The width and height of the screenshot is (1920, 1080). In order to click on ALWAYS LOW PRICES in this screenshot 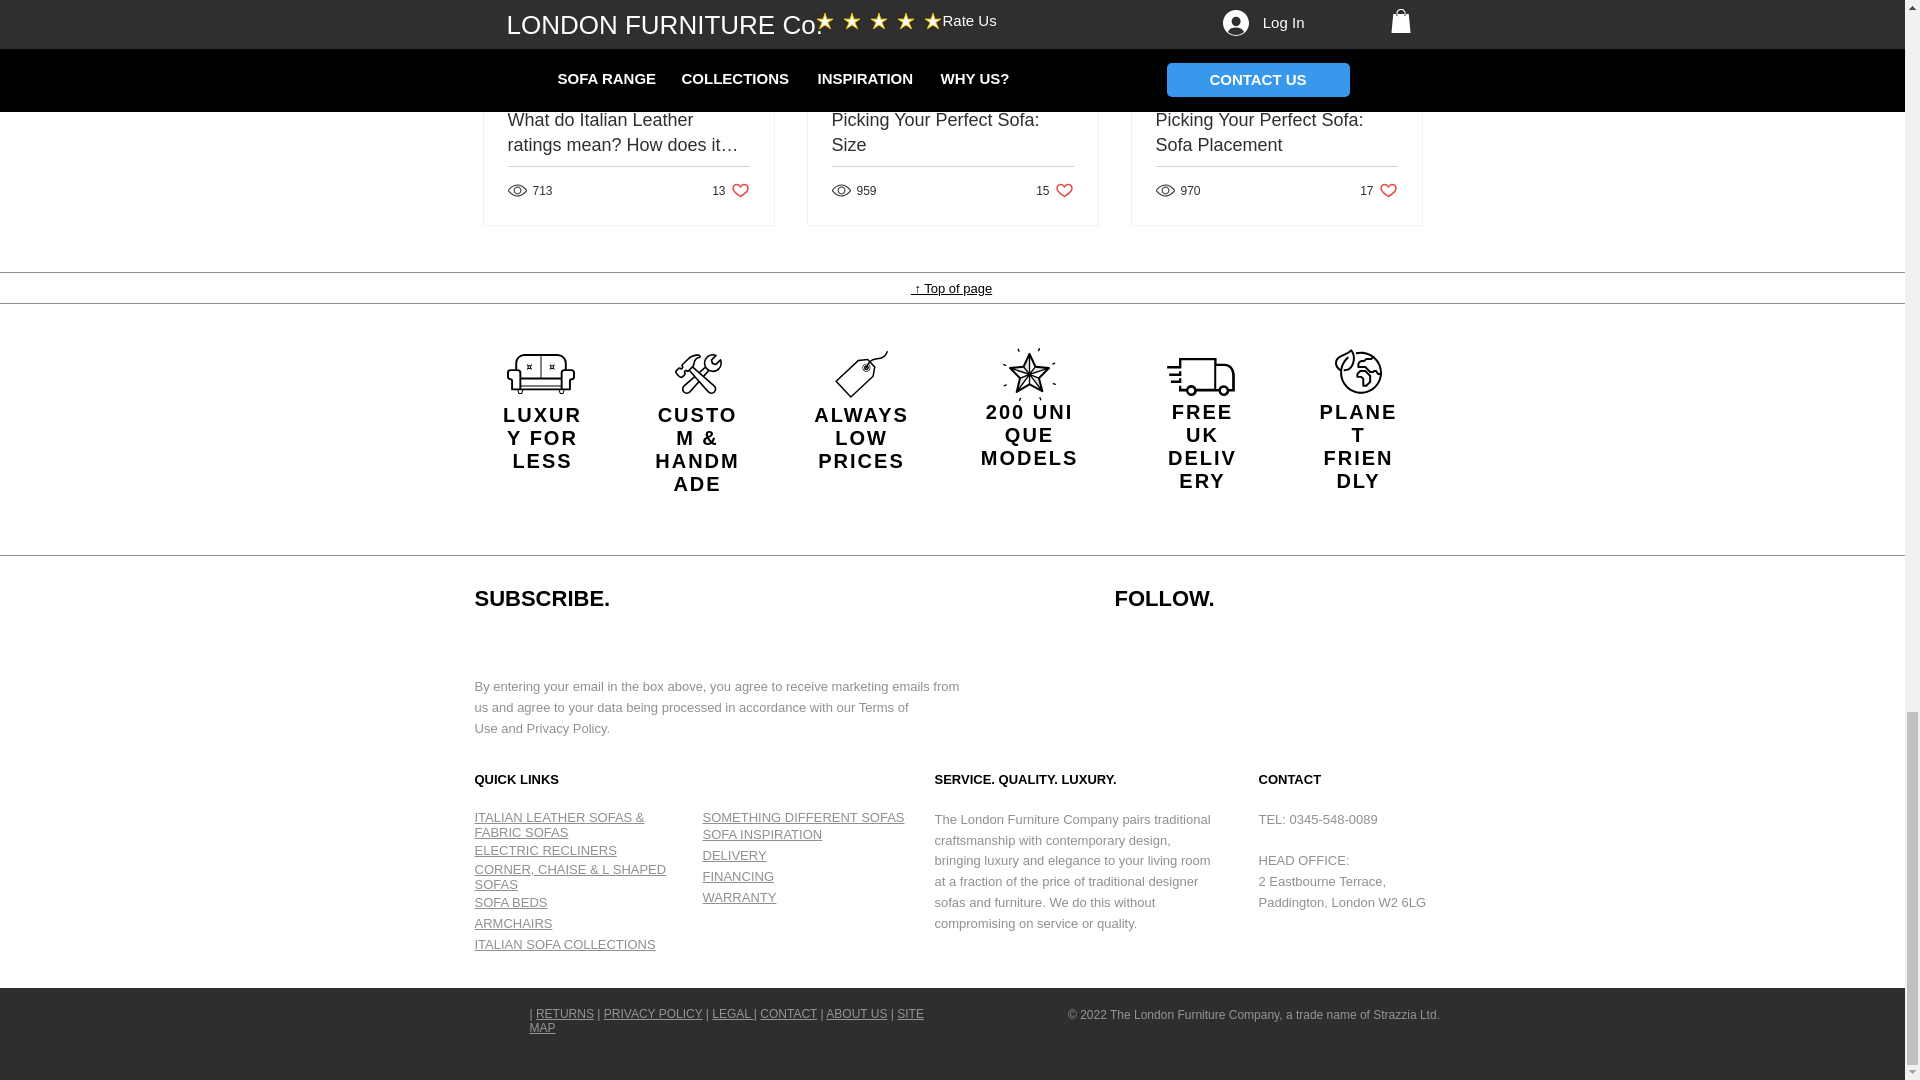, I will do `click(861, 437)`.